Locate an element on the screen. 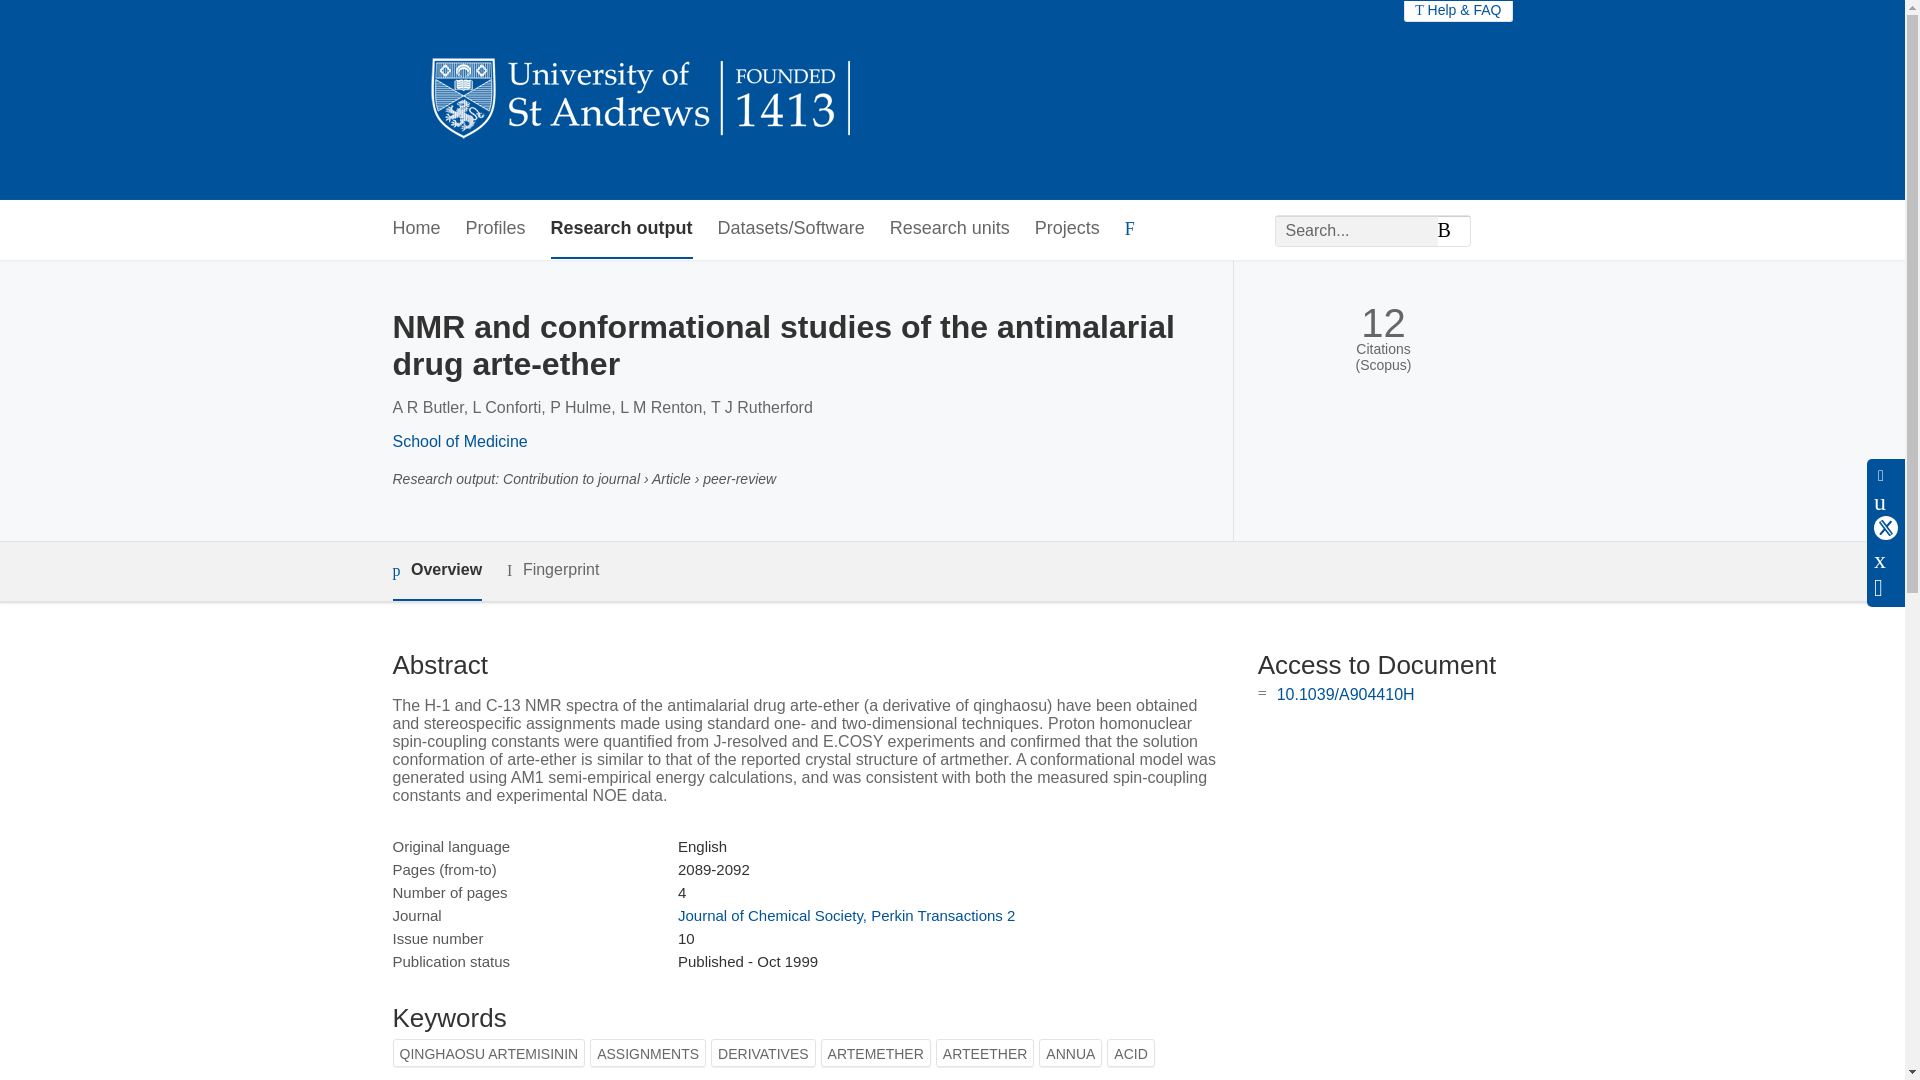  Profiles is located at coordinates (496, 229).